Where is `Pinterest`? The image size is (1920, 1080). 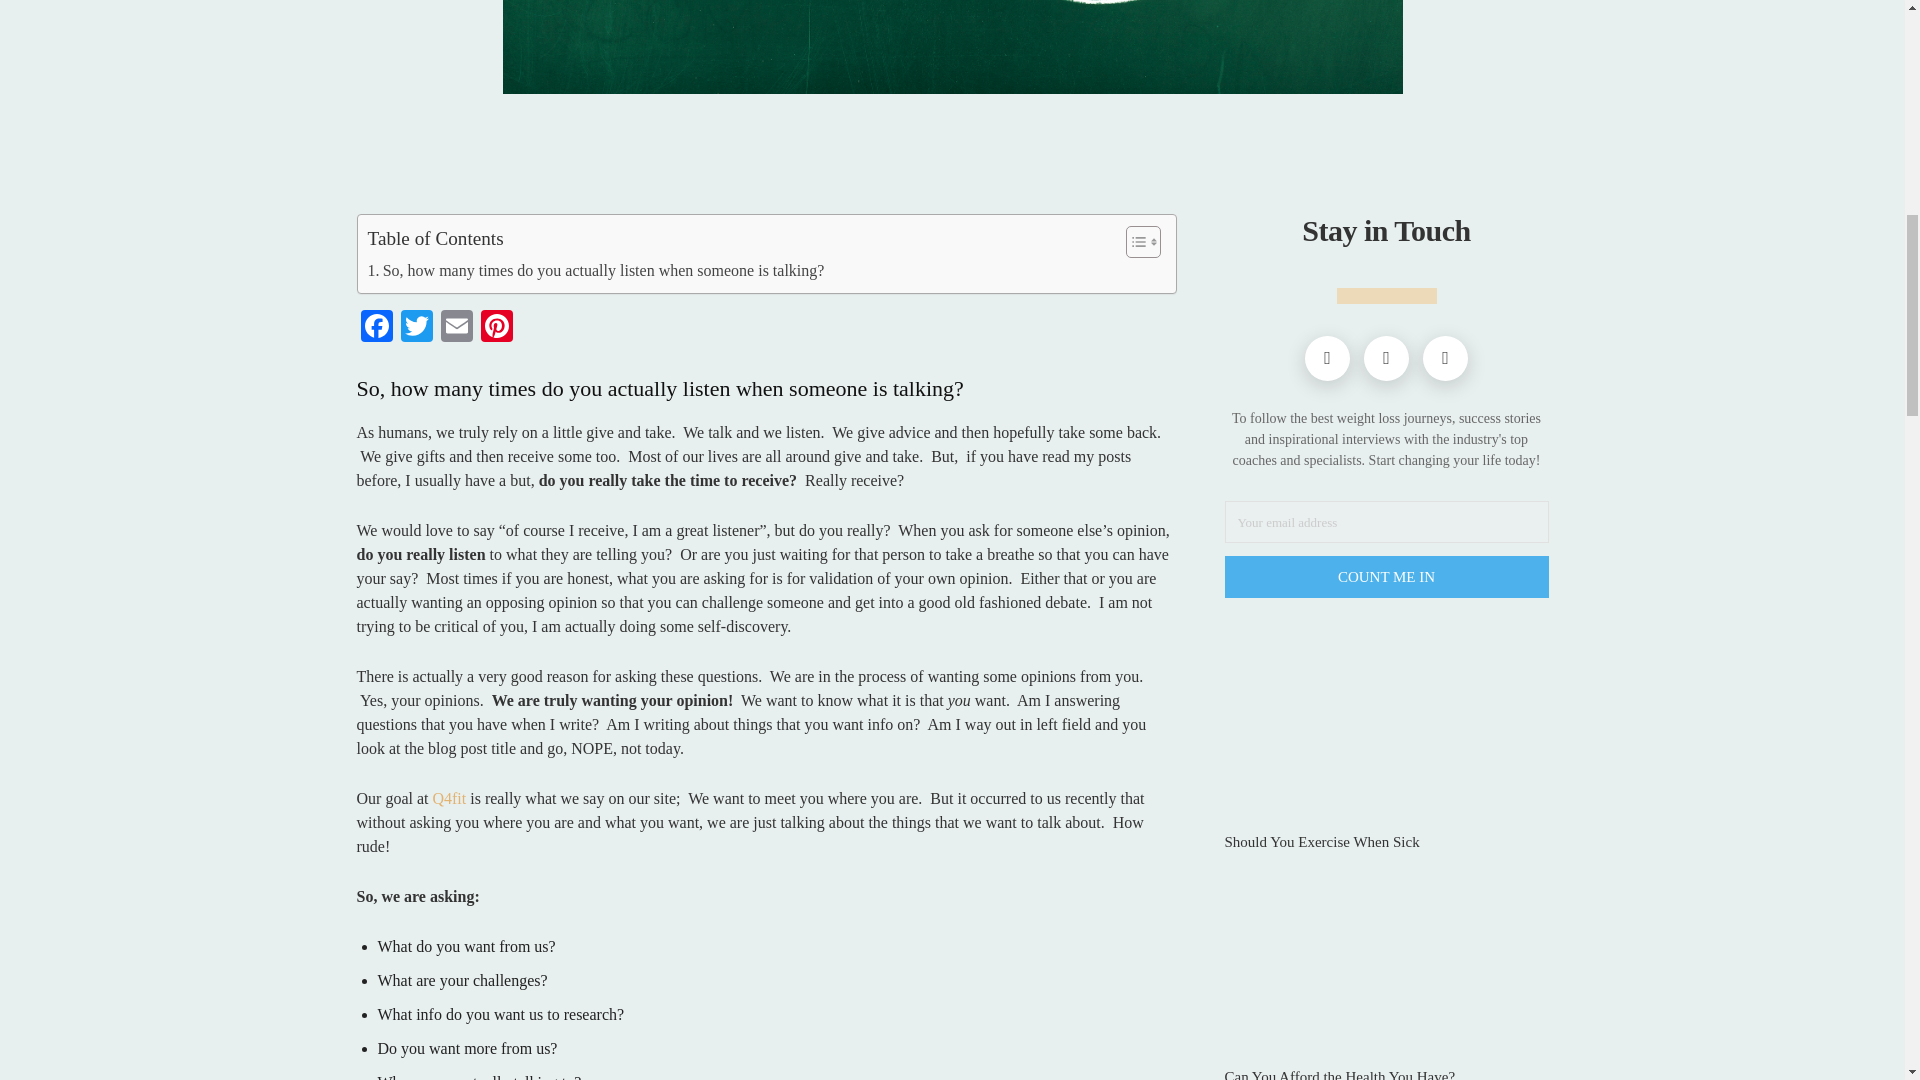 Pinterest is located at coordinates (496, 328).